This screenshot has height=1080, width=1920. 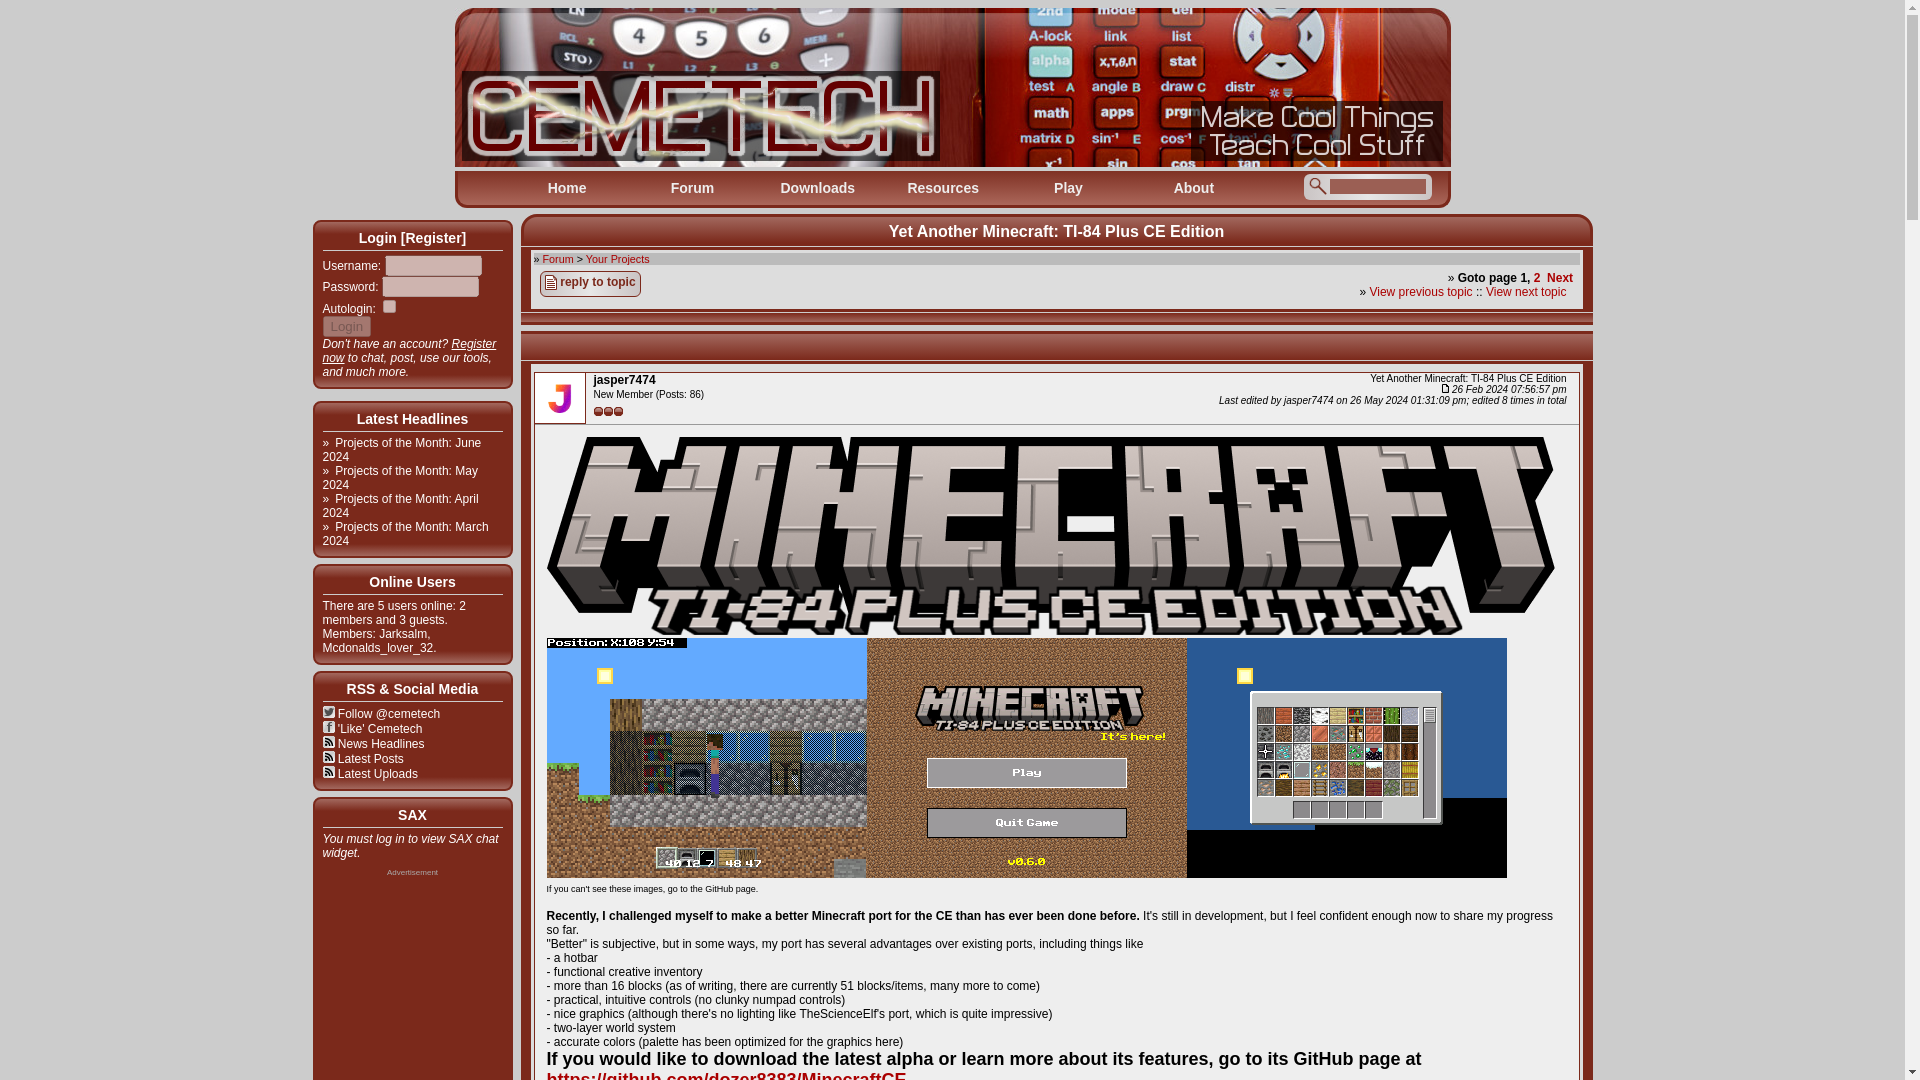 I want to click on Next, so click(x=1560, y=278).